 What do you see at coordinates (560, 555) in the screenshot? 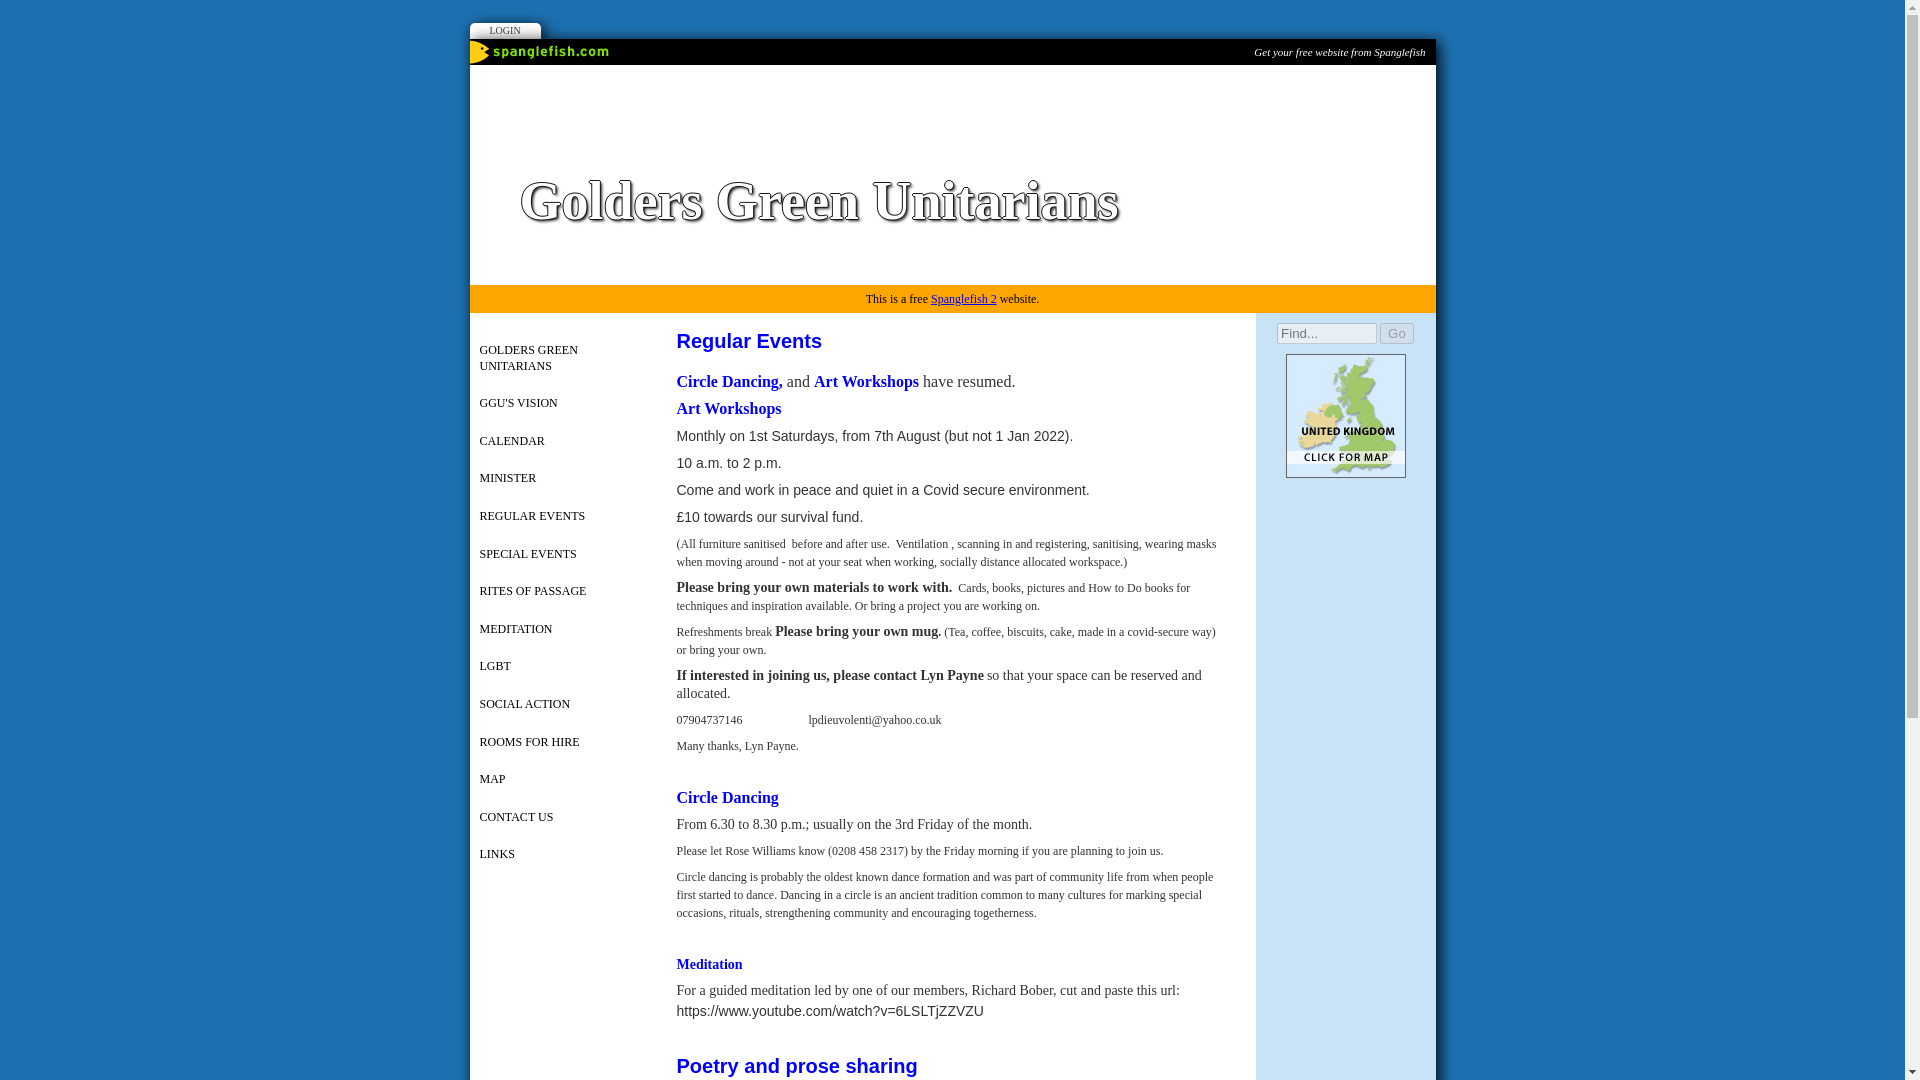
I see `SPECIAL EVENTS` at bounding box center [560, 555].